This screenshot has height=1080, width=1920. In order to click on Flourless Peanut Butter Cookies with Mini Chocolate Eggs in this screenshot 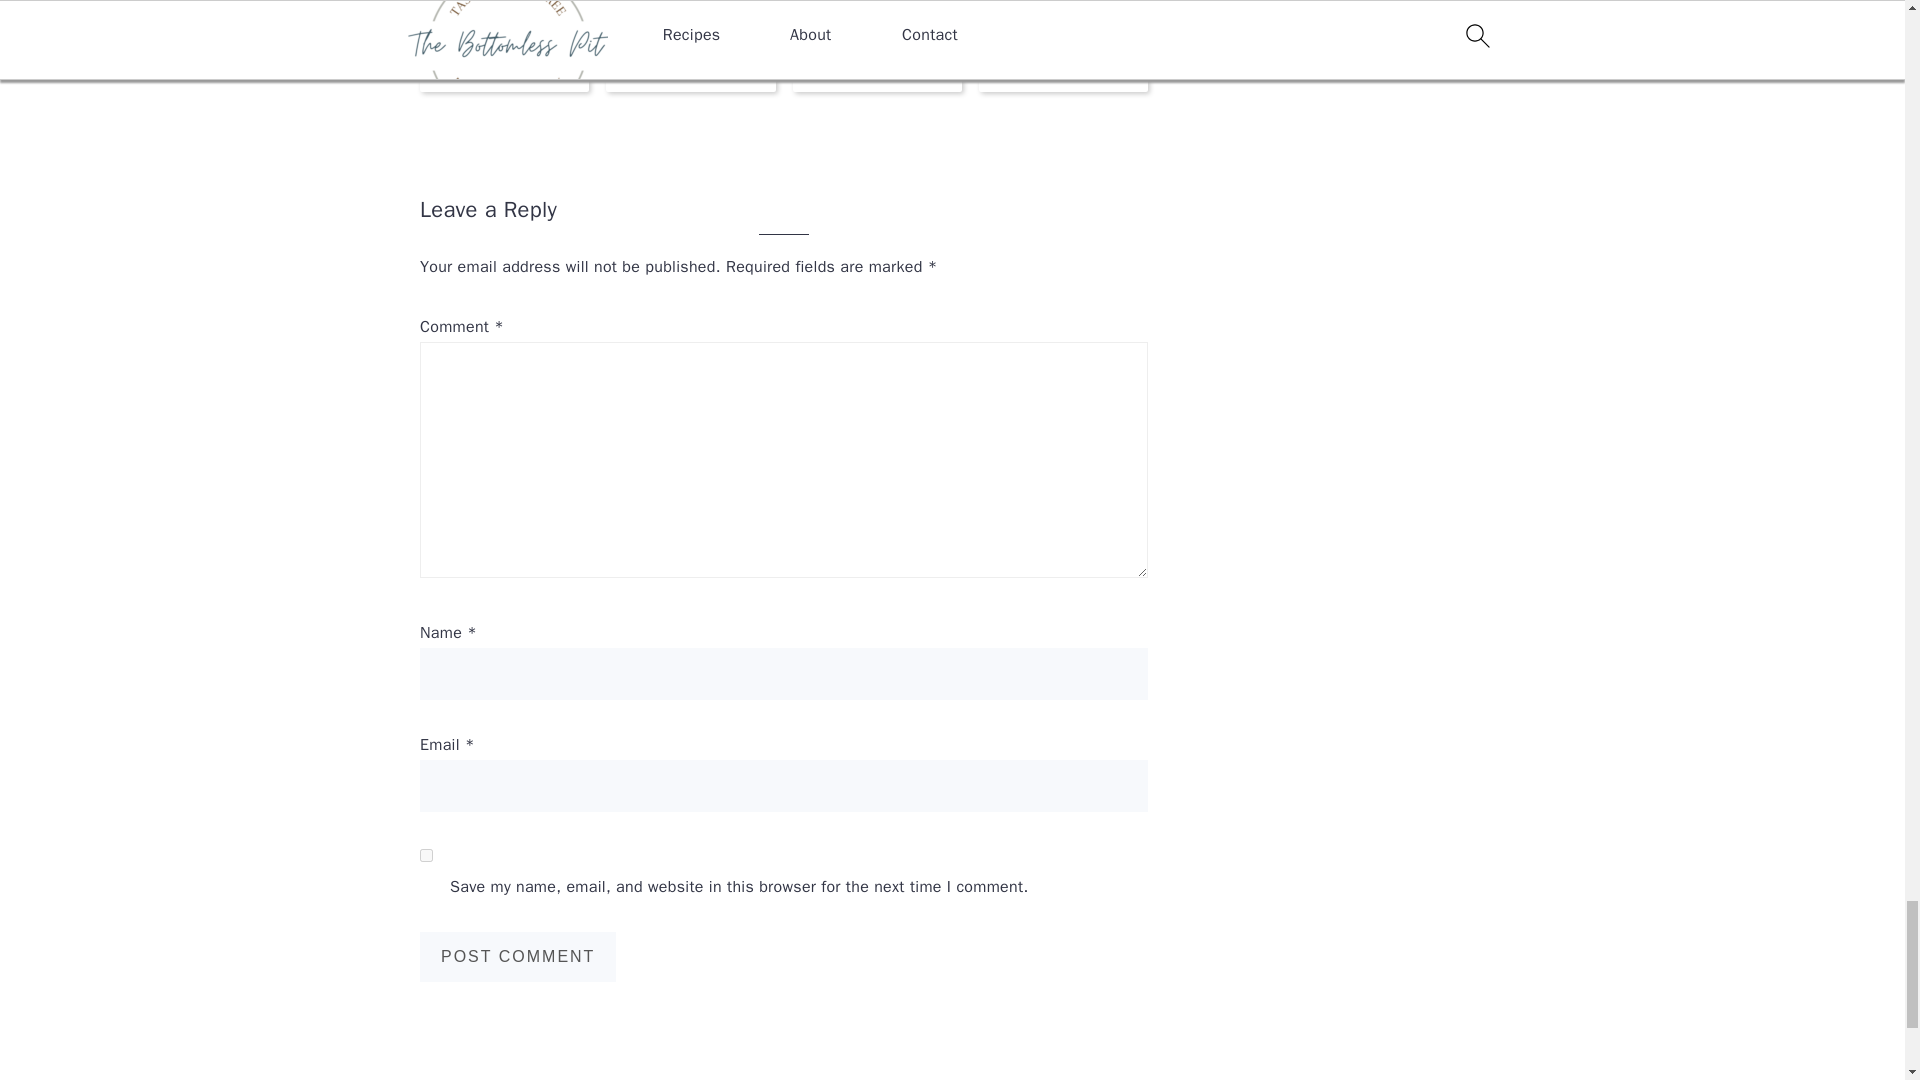, I will do `click(504, 37)`.